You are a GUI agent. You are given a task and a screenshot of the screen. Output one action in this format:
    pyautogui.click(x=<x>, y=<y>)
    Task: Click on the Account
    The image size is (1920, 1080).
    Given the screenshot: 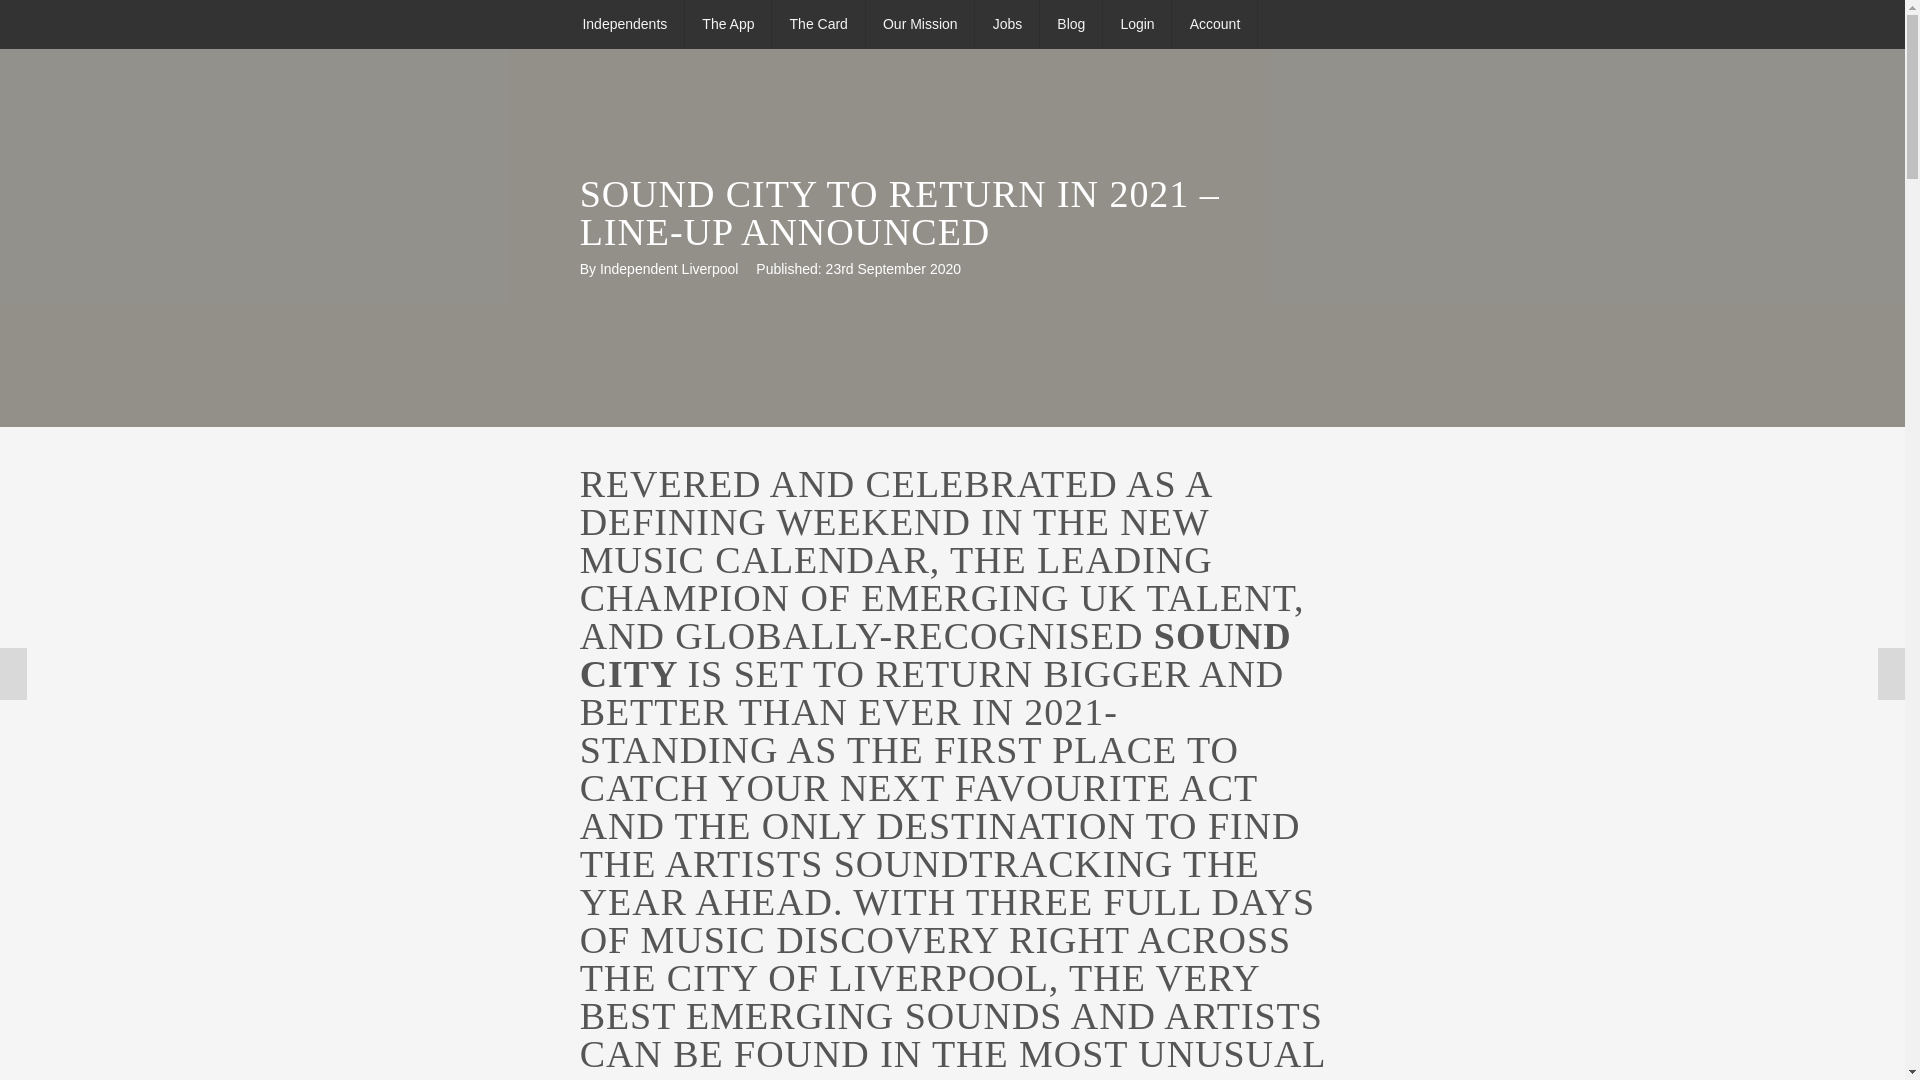 What is the action you would take?
    pyautogui.click(x=1215, y=24)
    